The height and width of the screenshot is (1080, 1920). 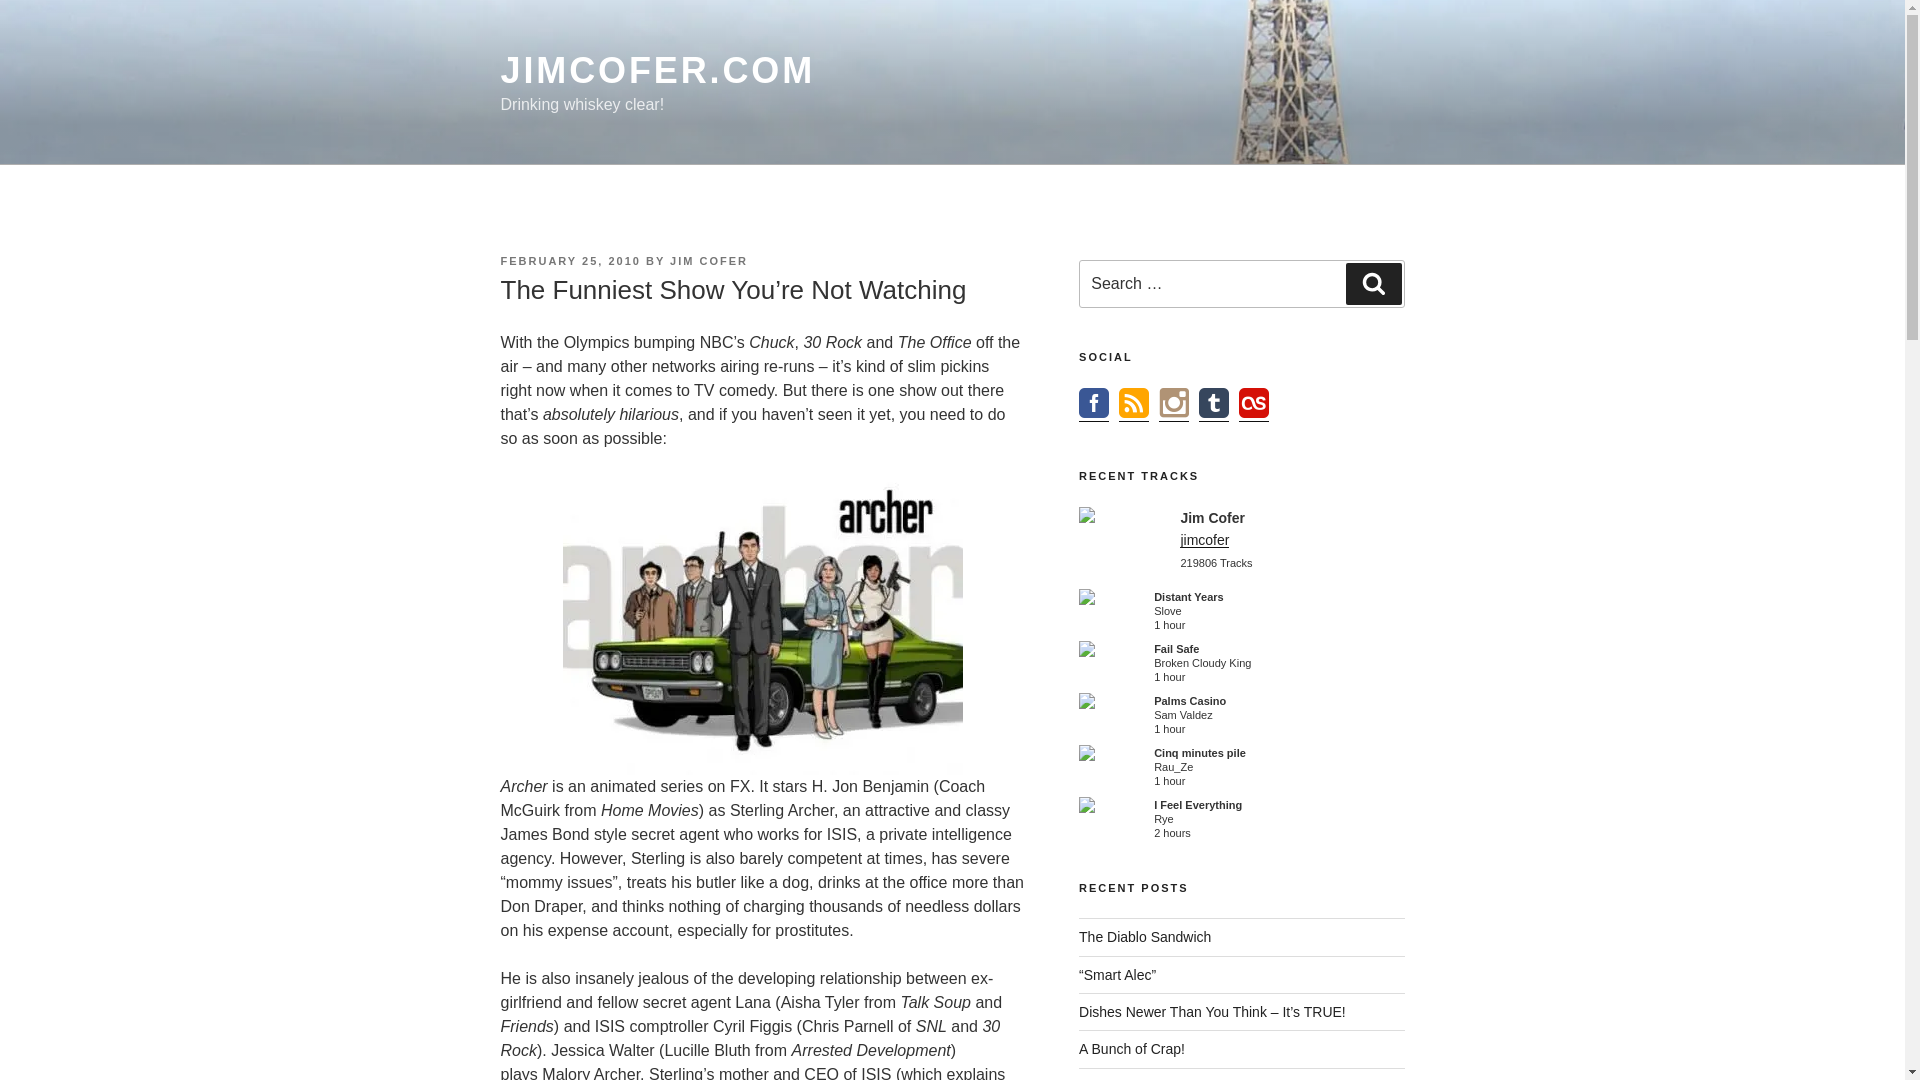 I want to click on Archer, so click(x=762, y=625).